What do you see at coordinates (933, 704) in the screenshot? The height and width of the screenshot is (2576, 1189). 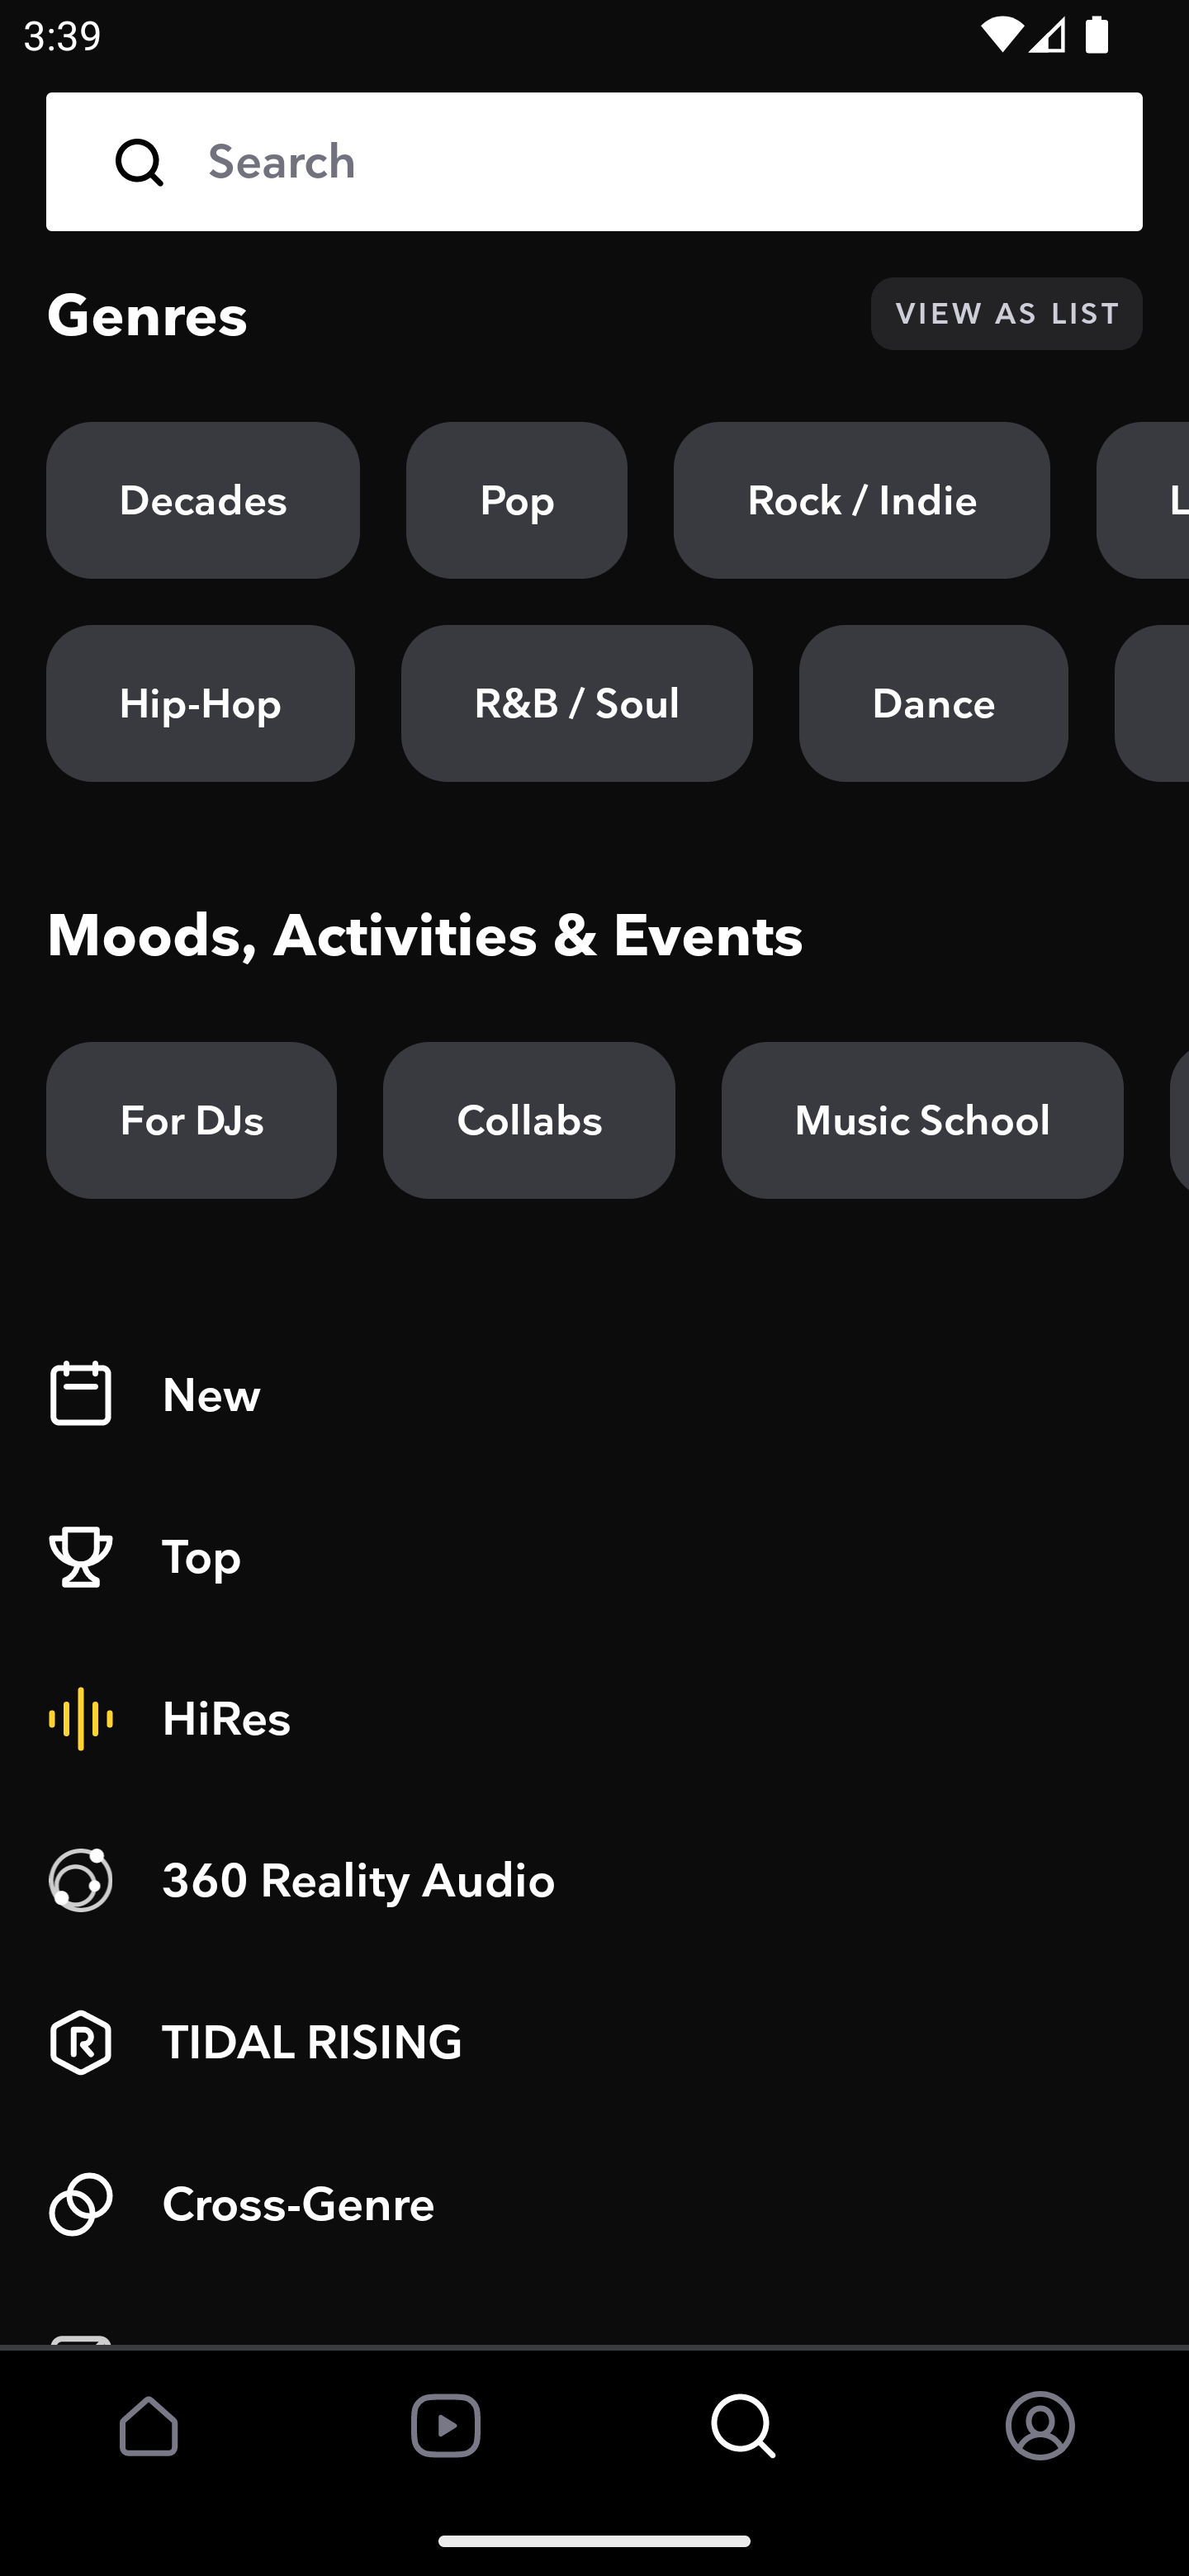 I see `Dance` at bounding box center [933, 704].